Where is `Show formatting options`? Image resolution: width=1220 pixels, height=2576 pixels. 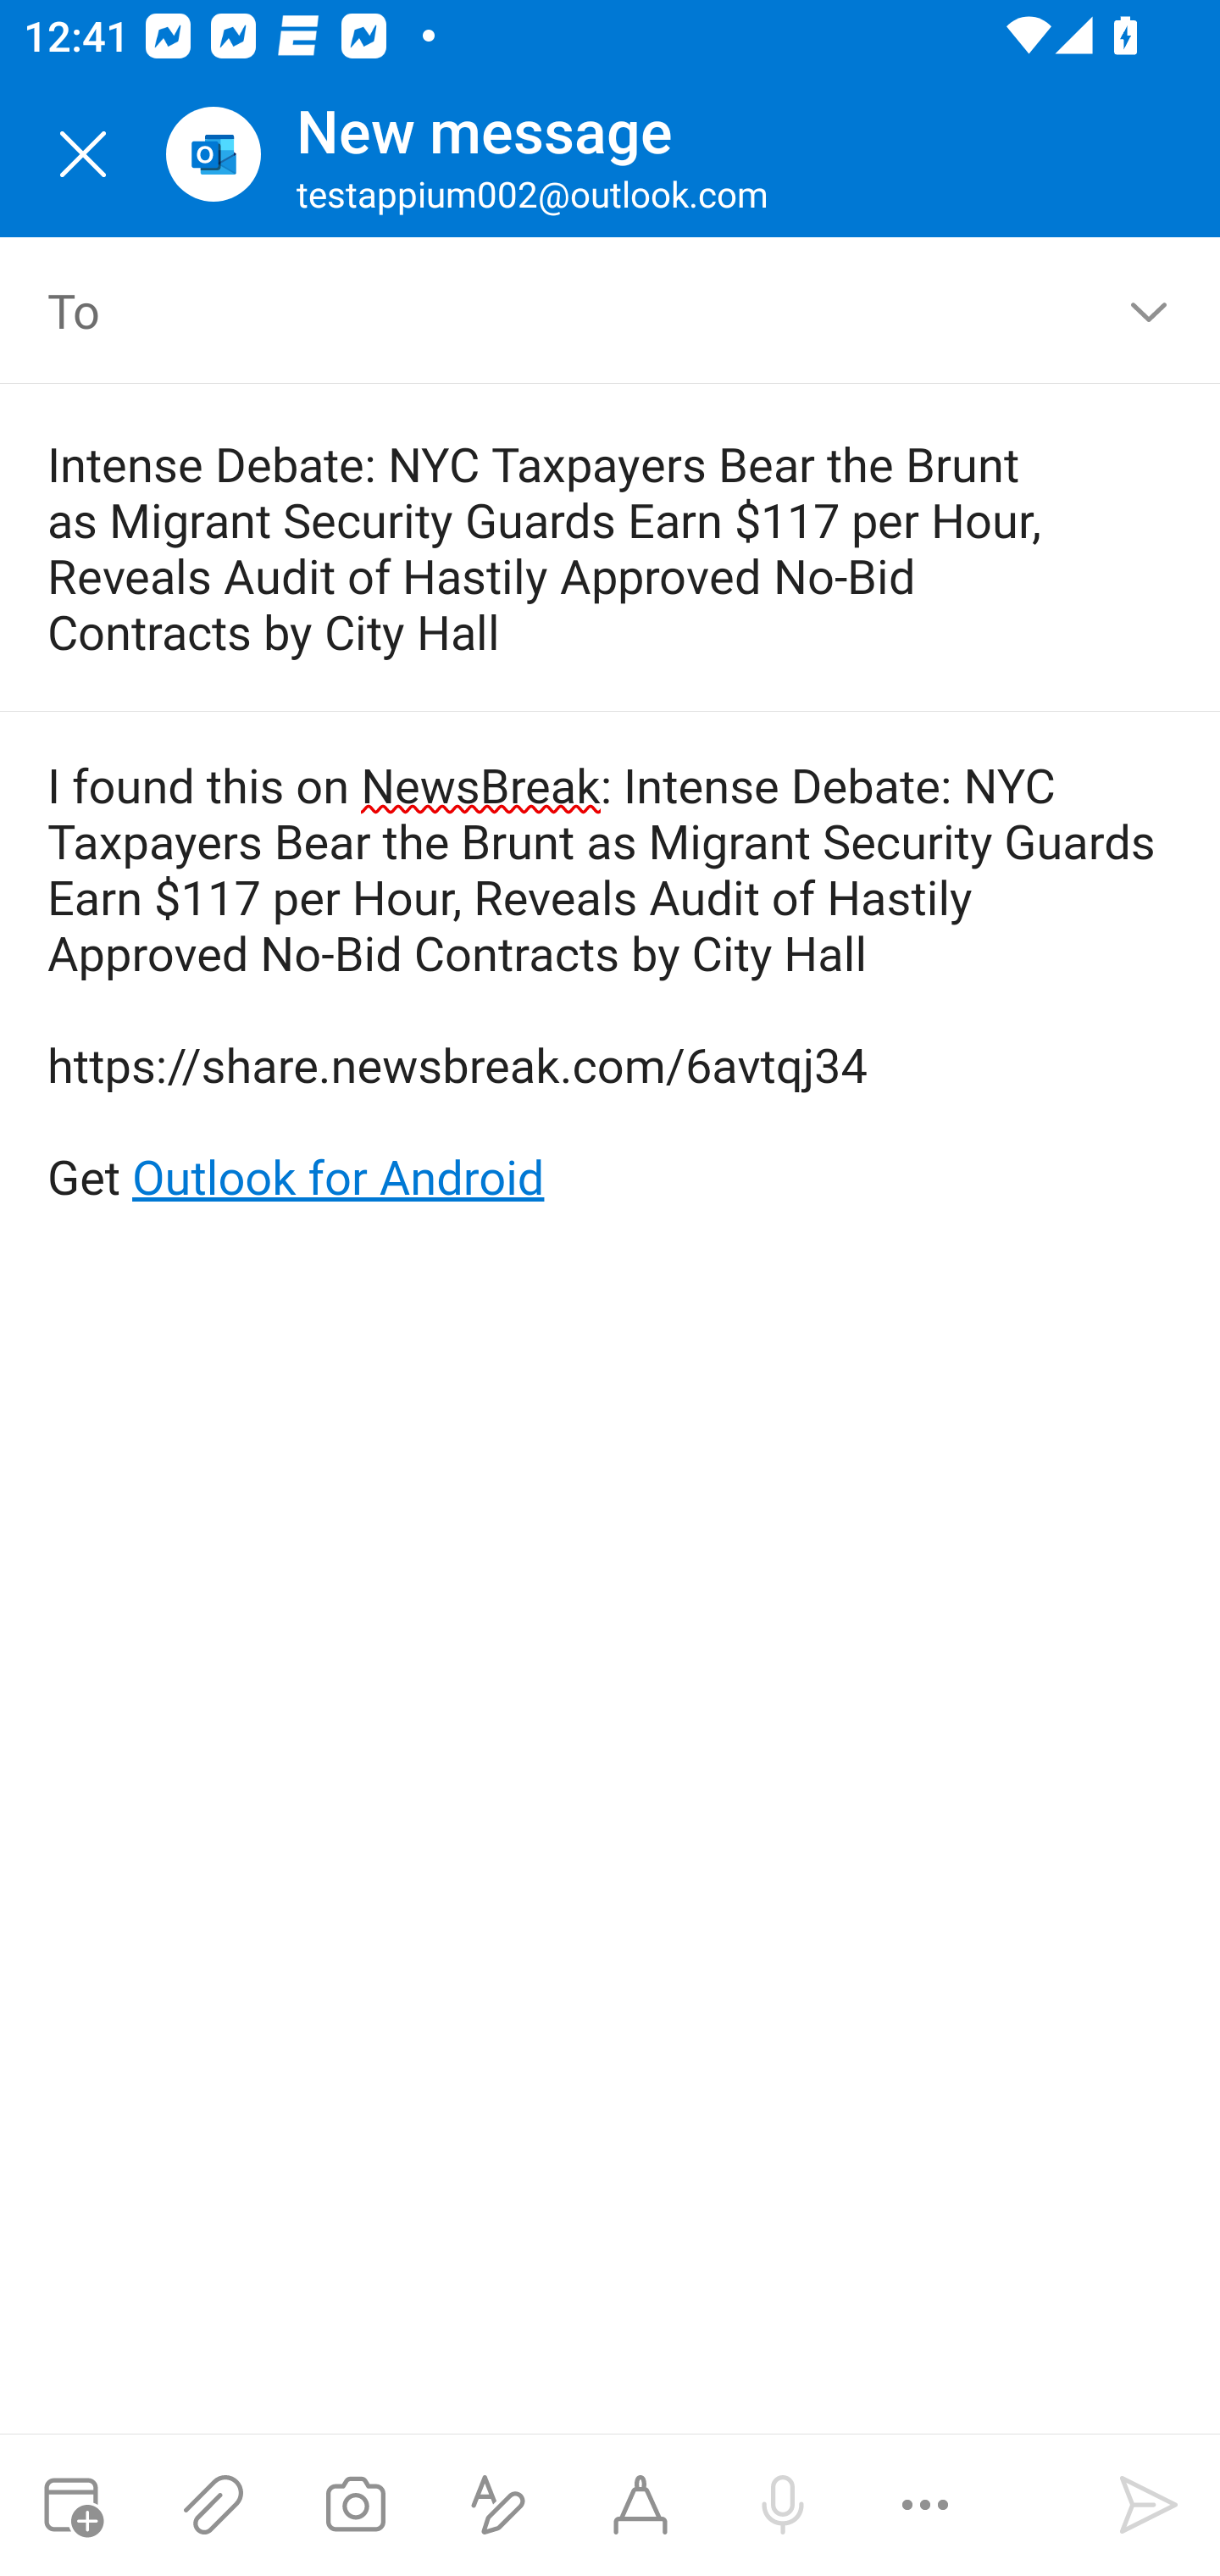 Show formatting options is located at coordinates (498, 2505).